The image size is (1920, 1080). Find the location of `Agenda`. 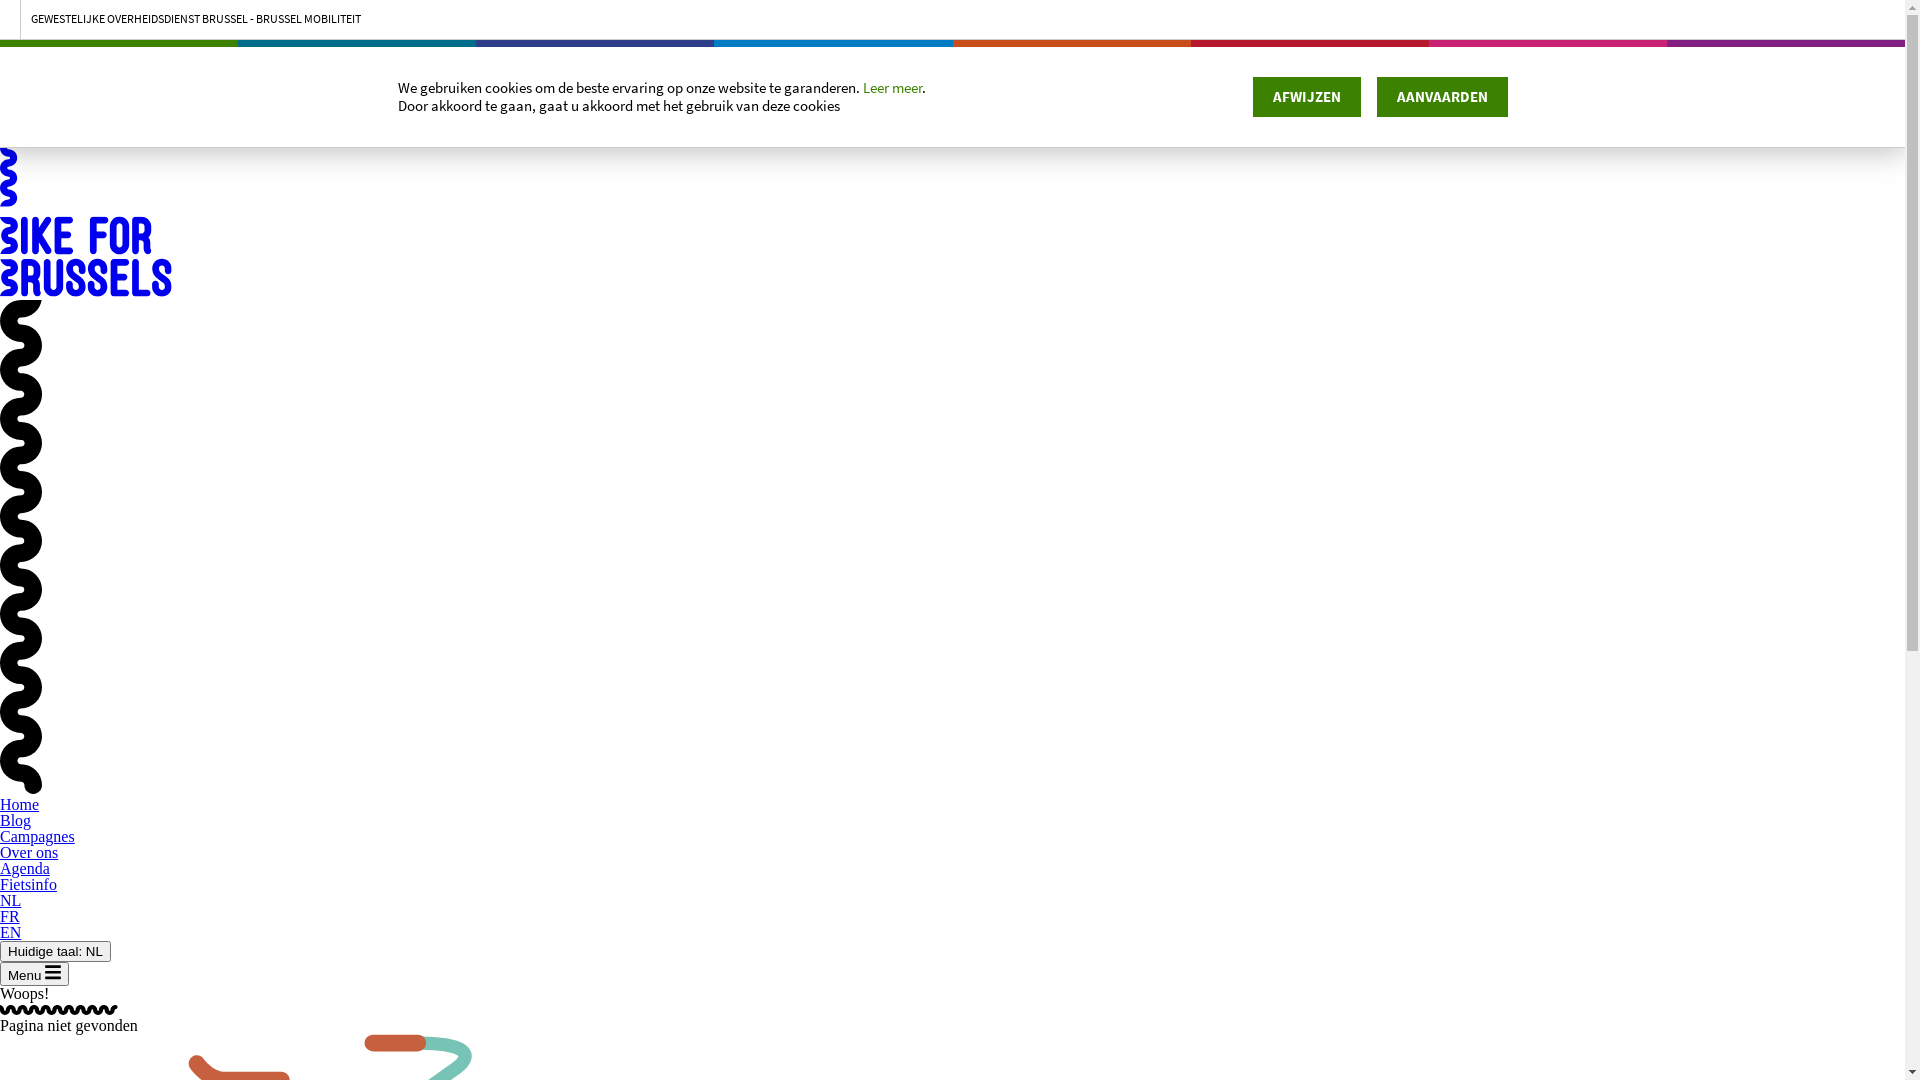

Agenda is located at coordinates (25, 868).